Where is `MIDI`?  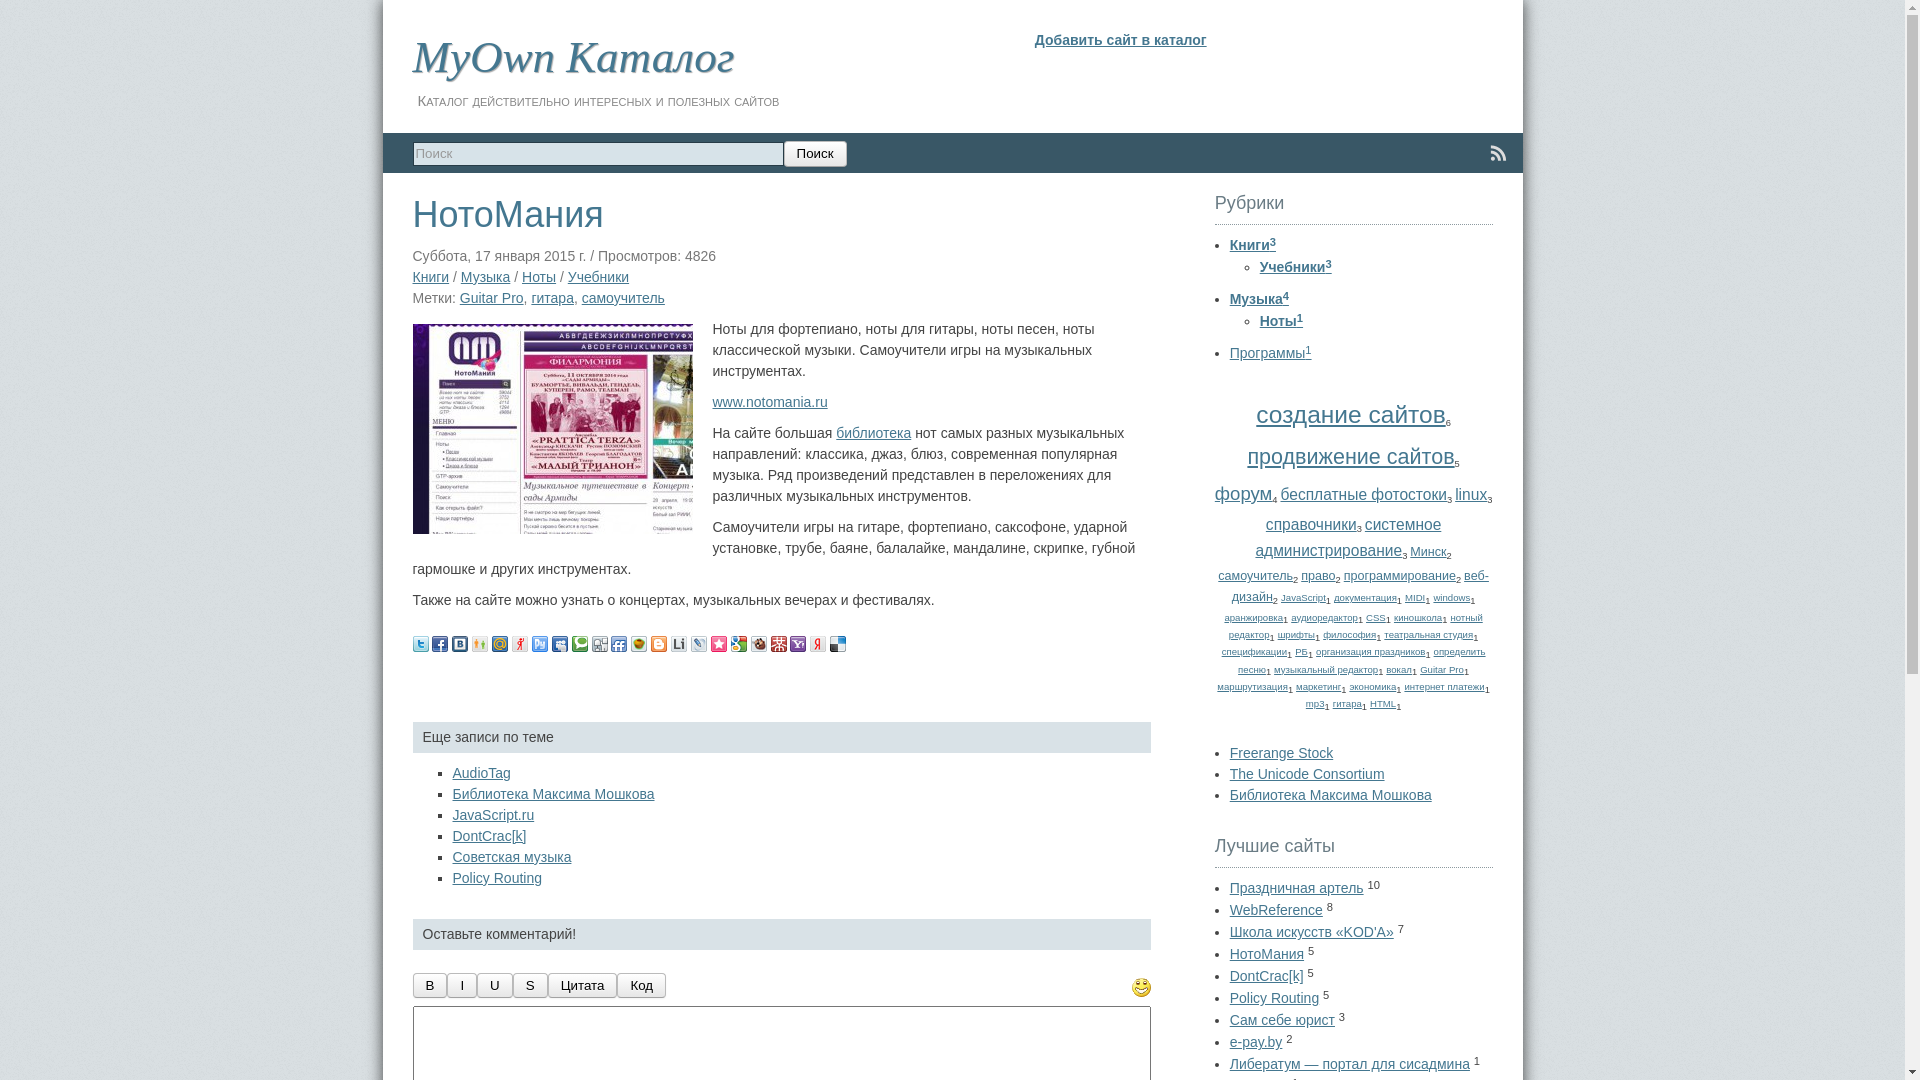 MIDI is located at coordinates (1415, 598).